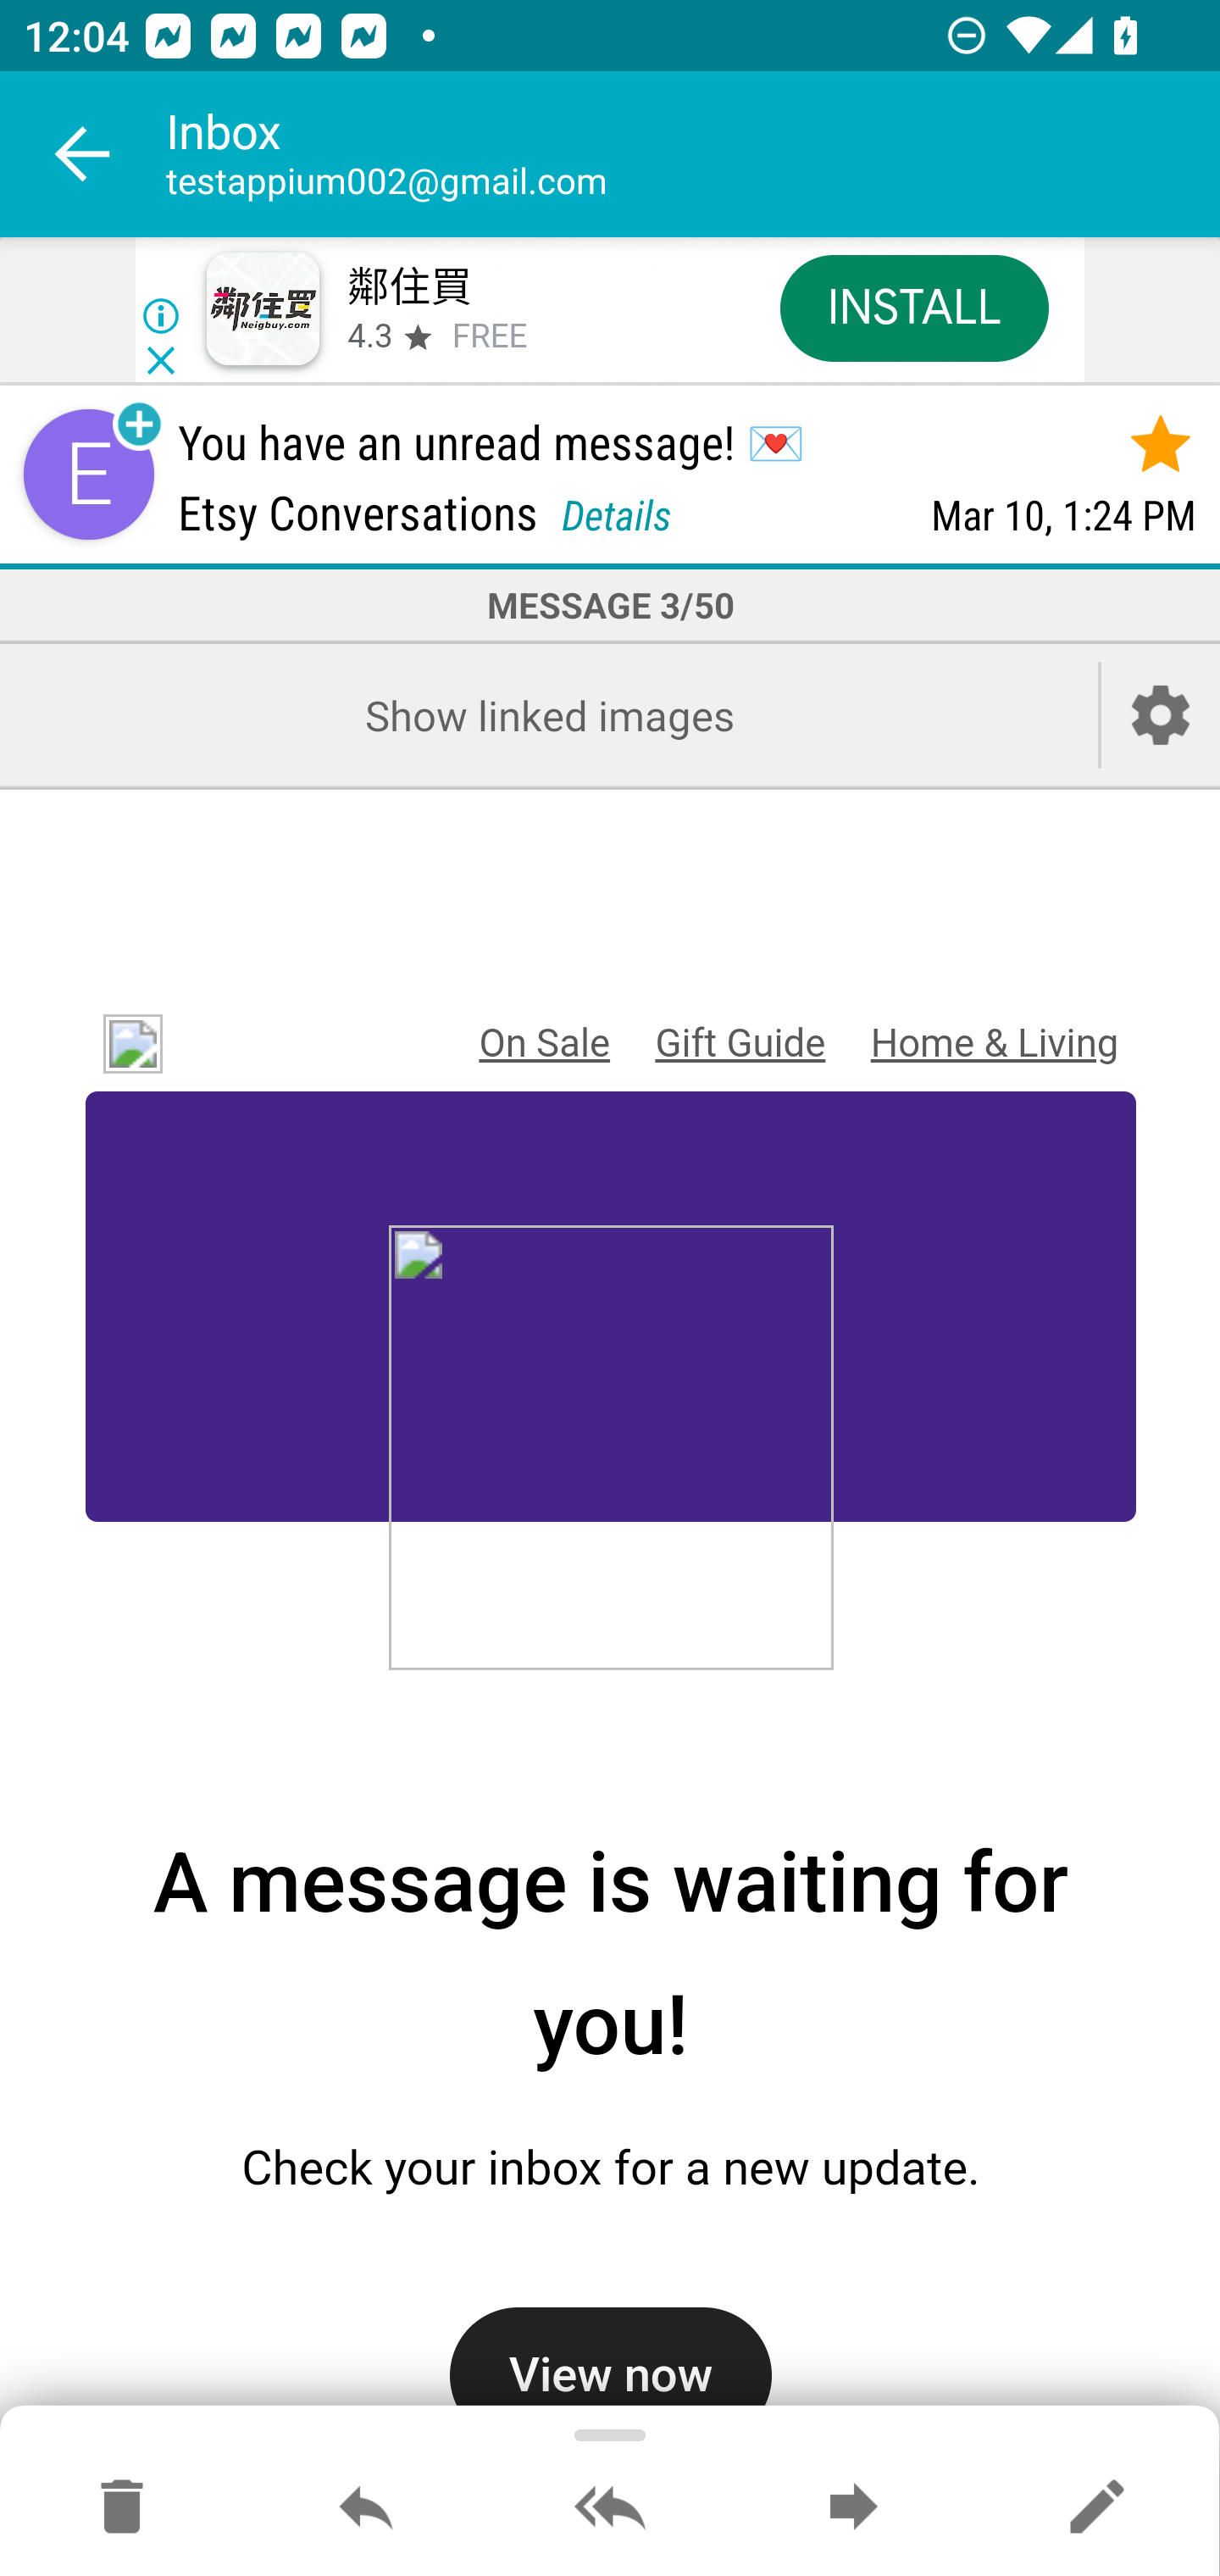 This screenshot has height=2576, width=1220. Describe the element at coordinates (83, 154) in the screenshot. I see `Navigate up` at that location.